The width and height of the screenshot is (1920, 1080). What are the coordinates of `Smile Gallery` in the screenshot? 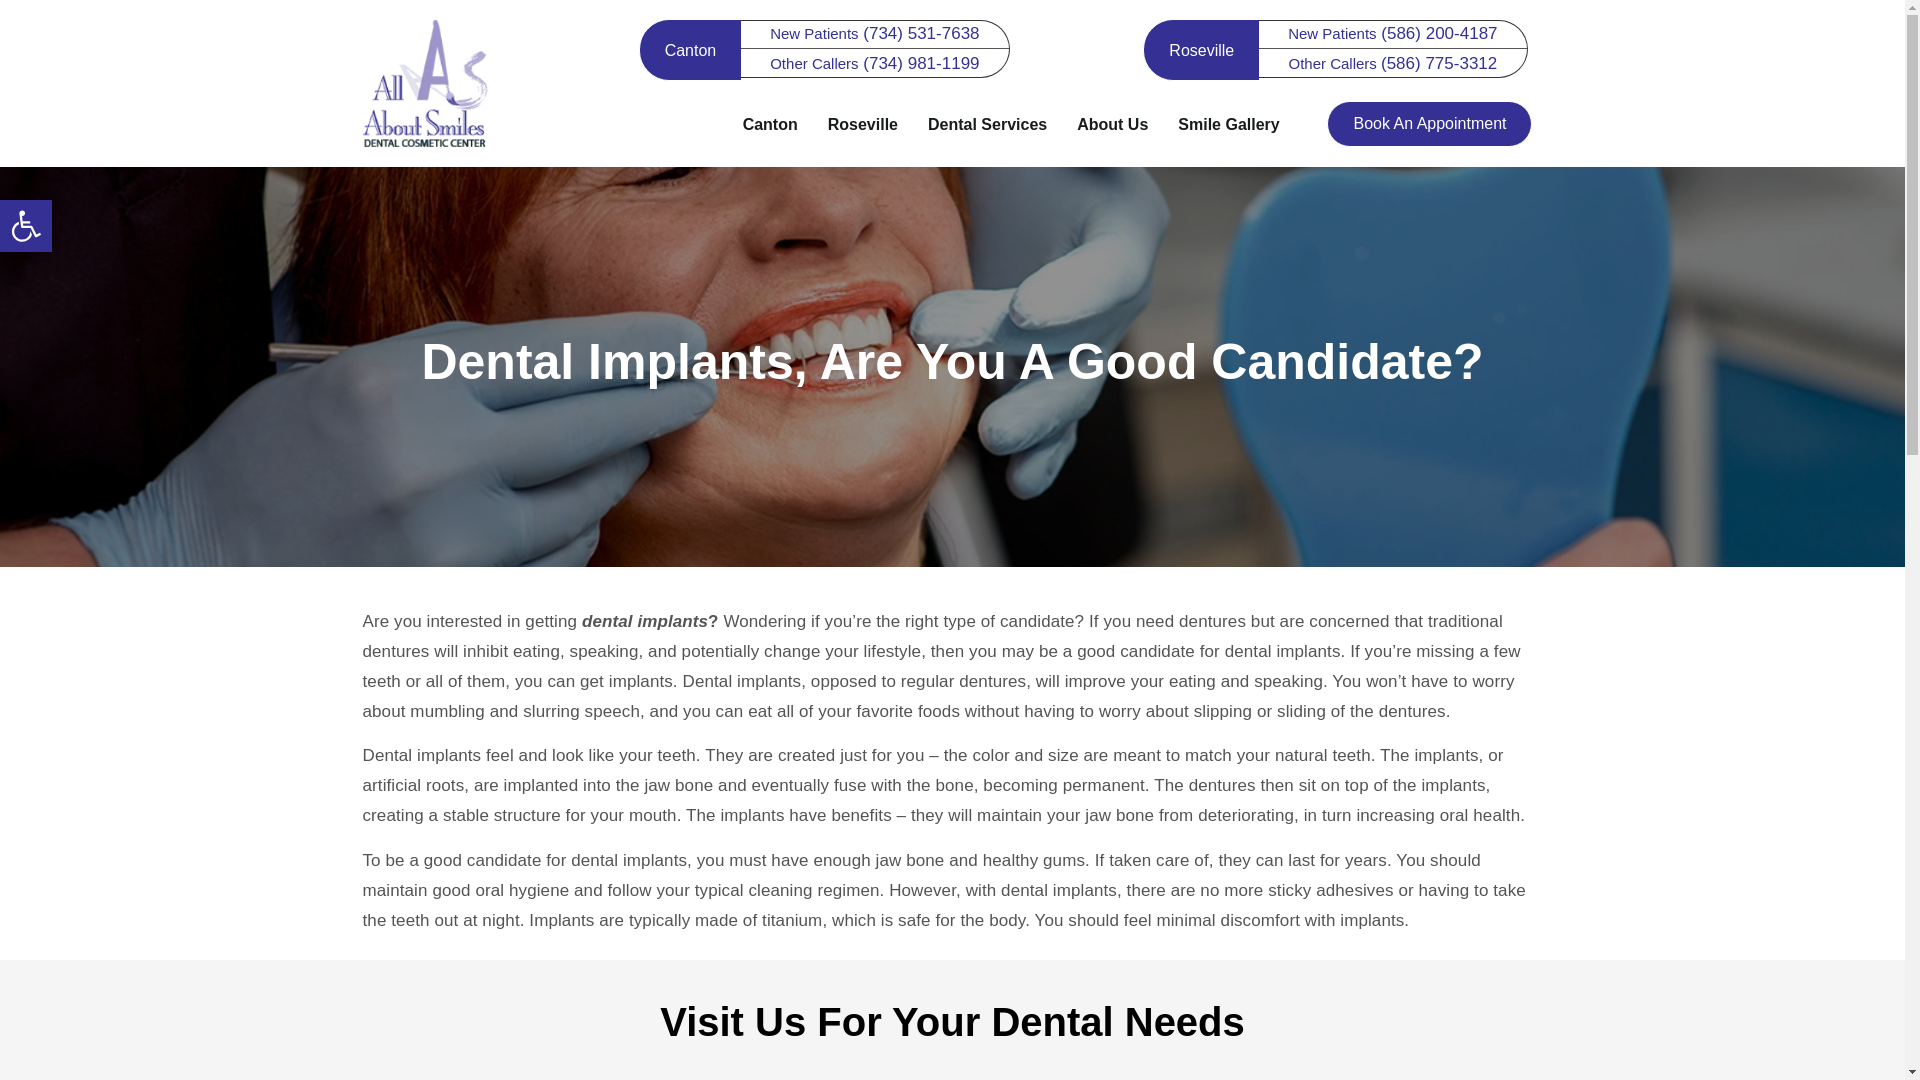 It's located at (1228, 124).